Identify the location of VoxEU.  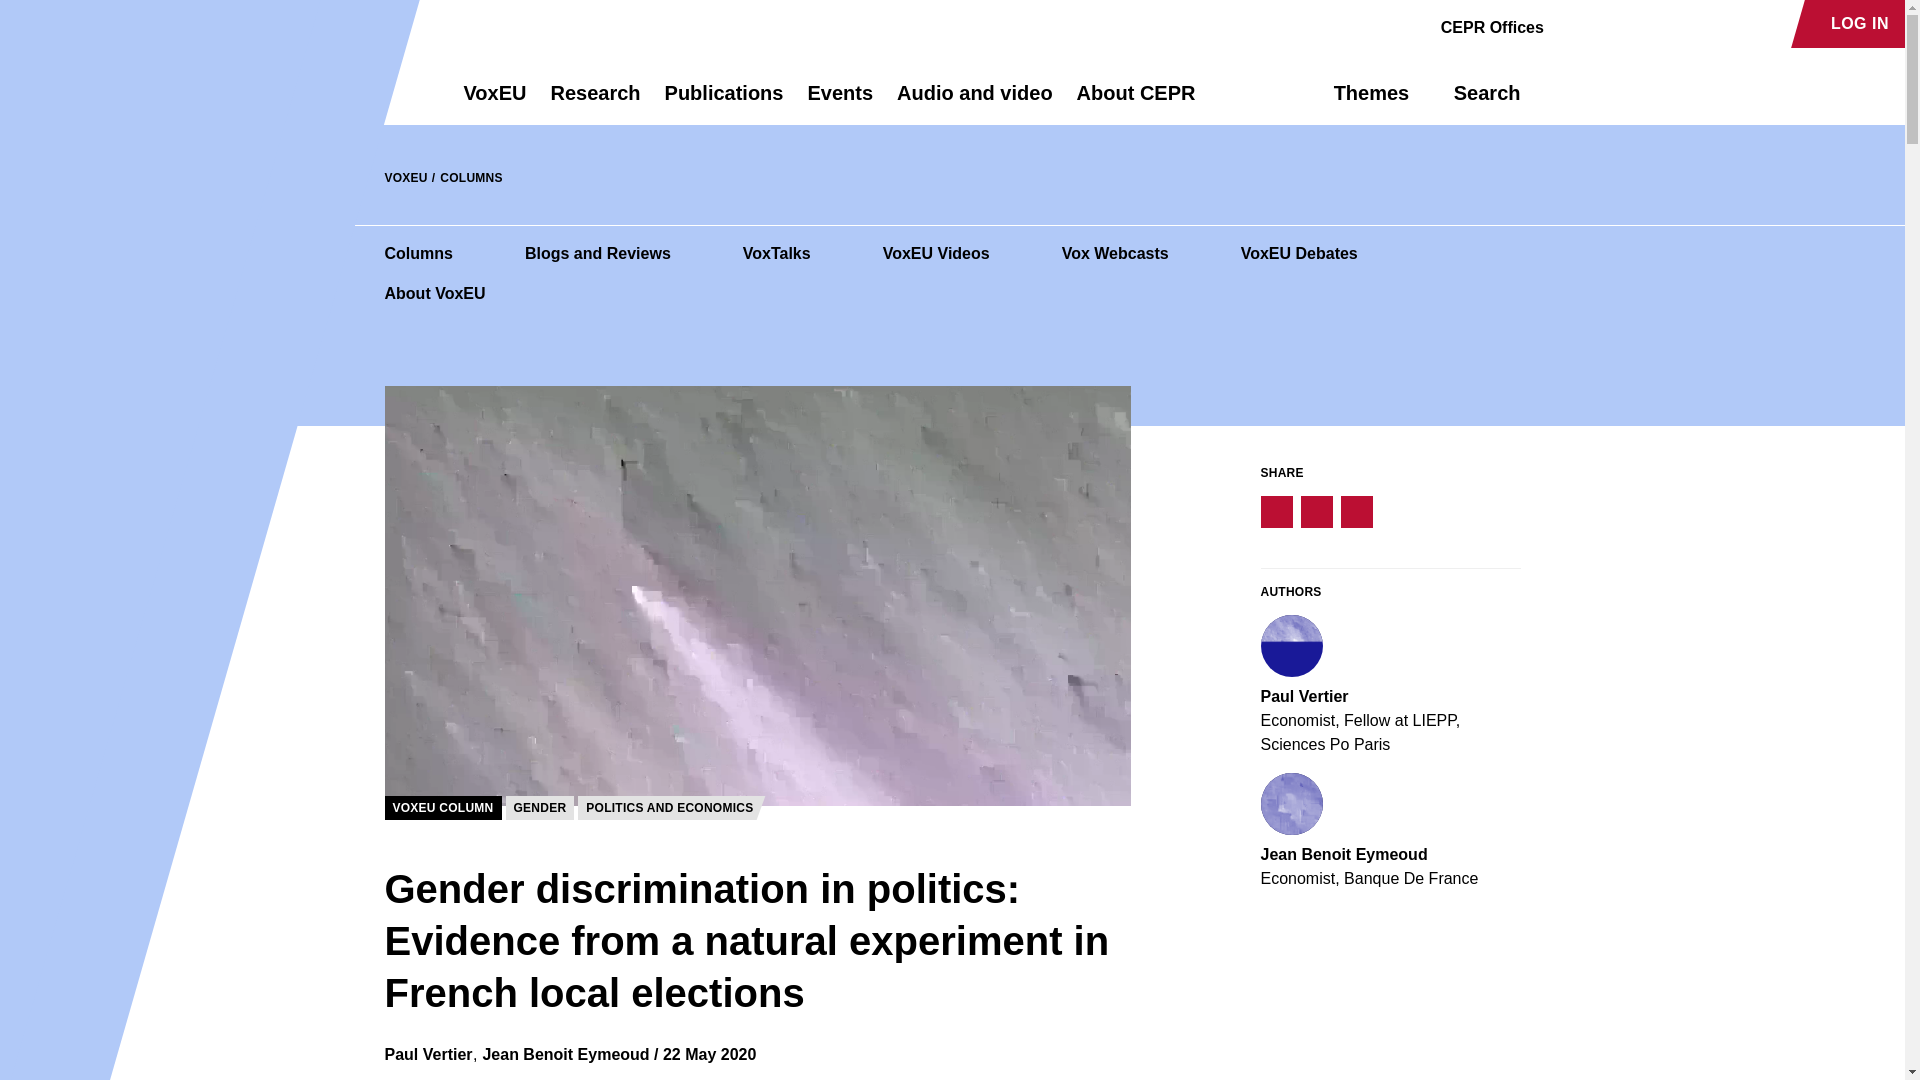
(495, 102).